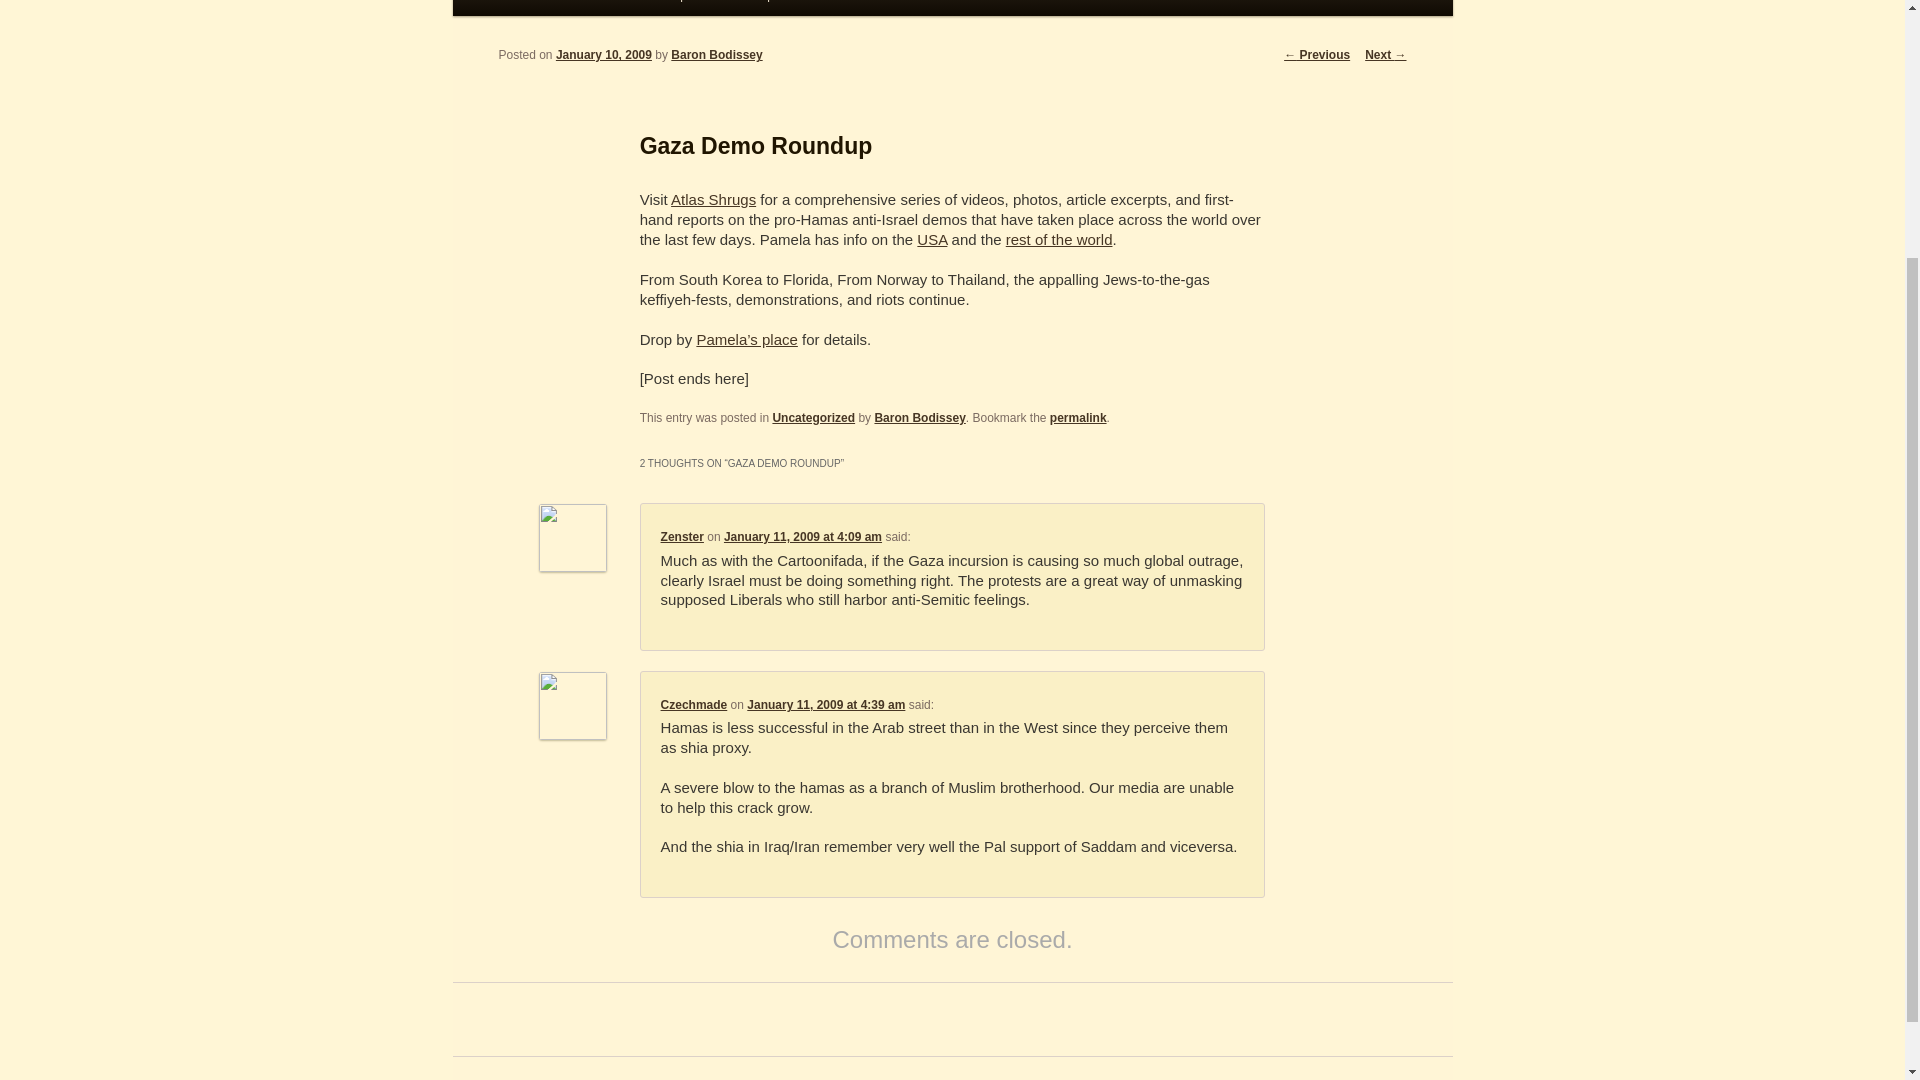  Describe the element at coordinates (623, 12) in the screenshot. I see `Skip to primary content` at that location.